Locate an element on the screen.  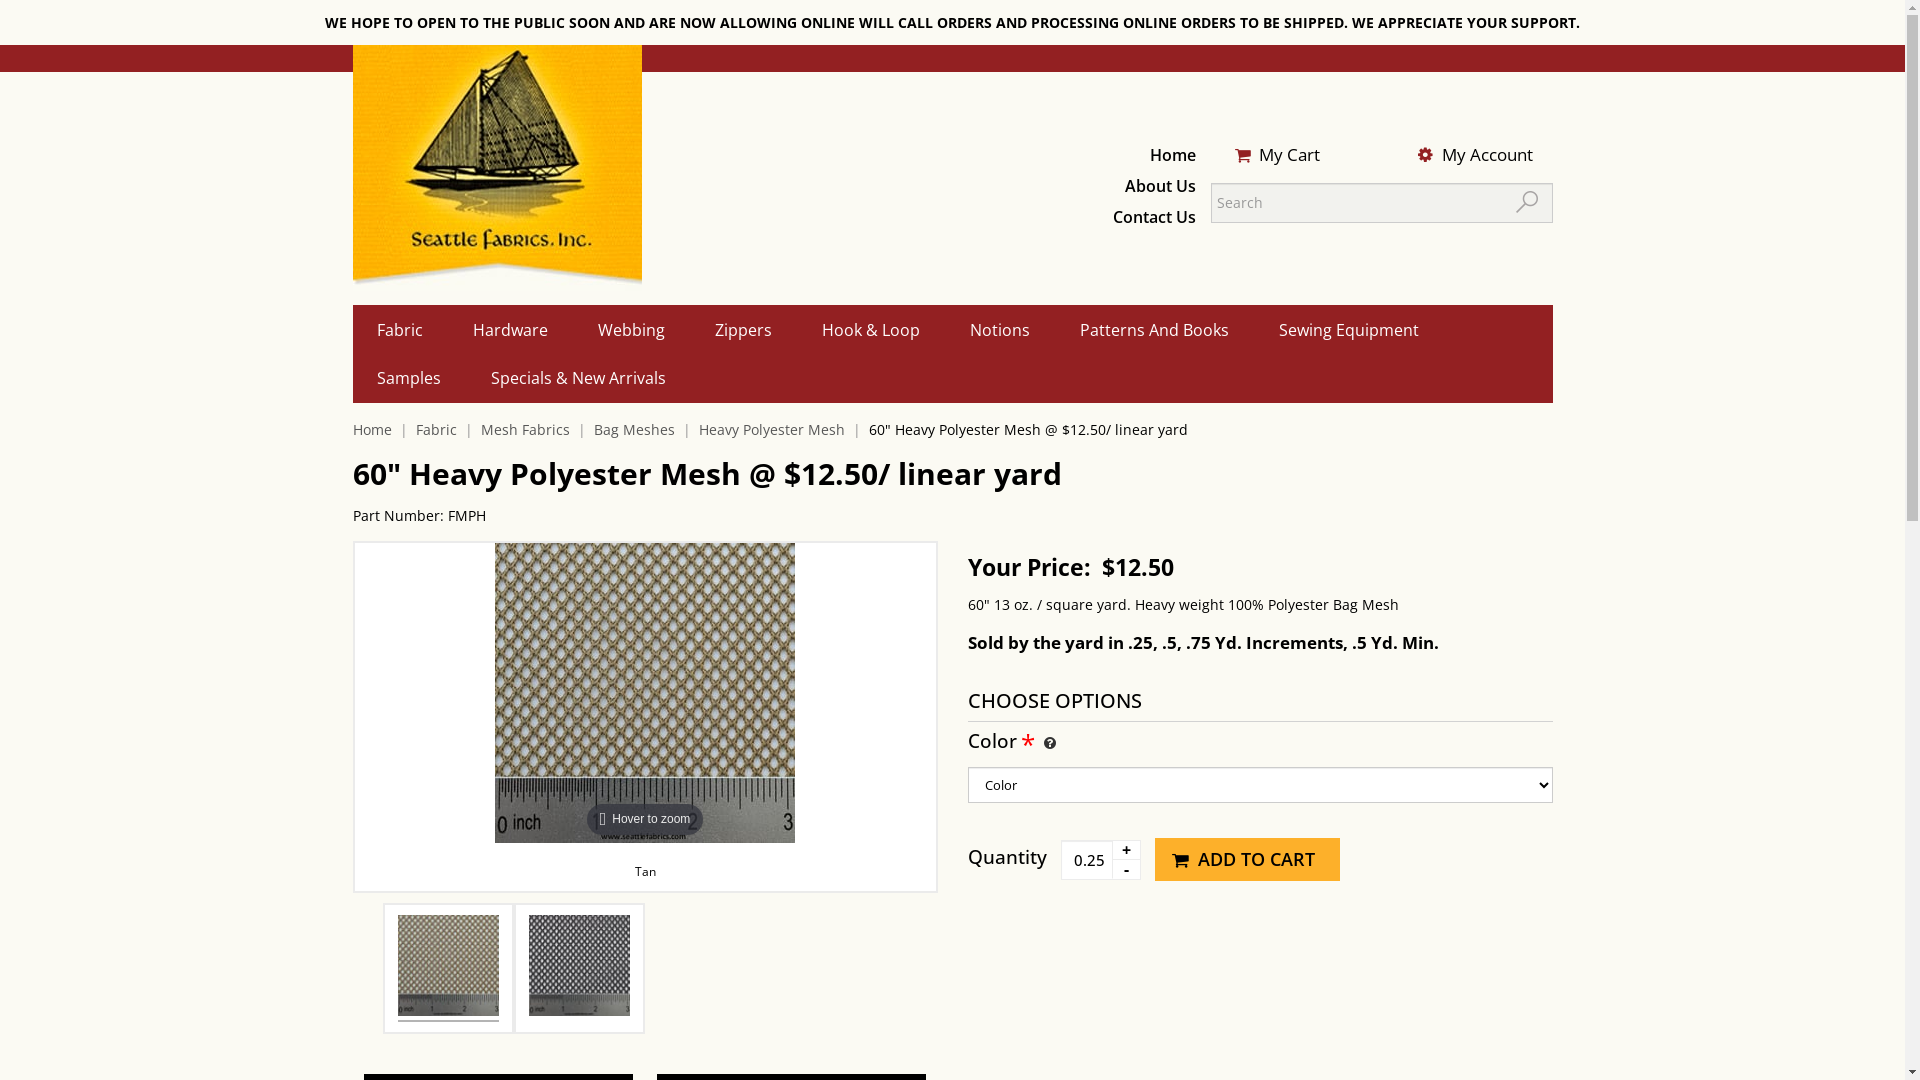
Black is located at coordinates (580, 968).